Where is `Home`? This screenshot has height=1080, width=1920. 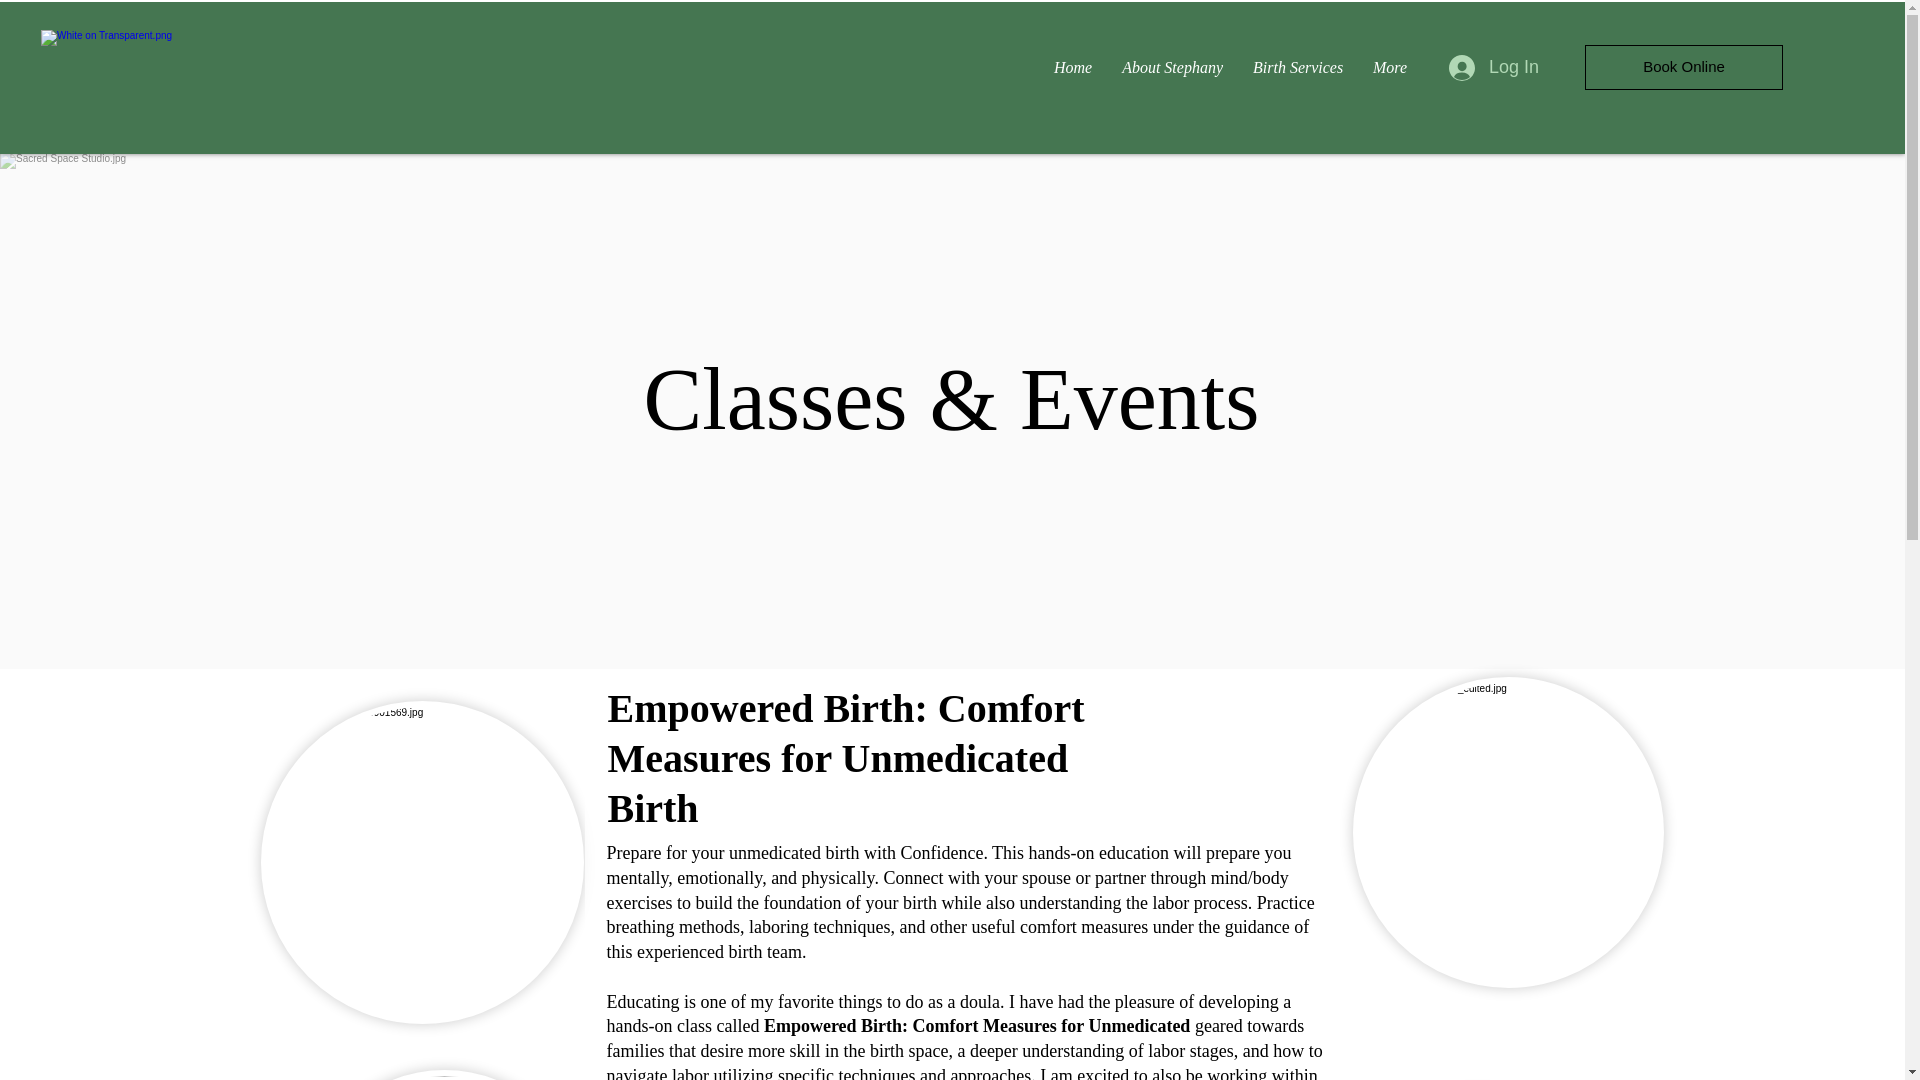
Home is located at coordinates (1072, 68).